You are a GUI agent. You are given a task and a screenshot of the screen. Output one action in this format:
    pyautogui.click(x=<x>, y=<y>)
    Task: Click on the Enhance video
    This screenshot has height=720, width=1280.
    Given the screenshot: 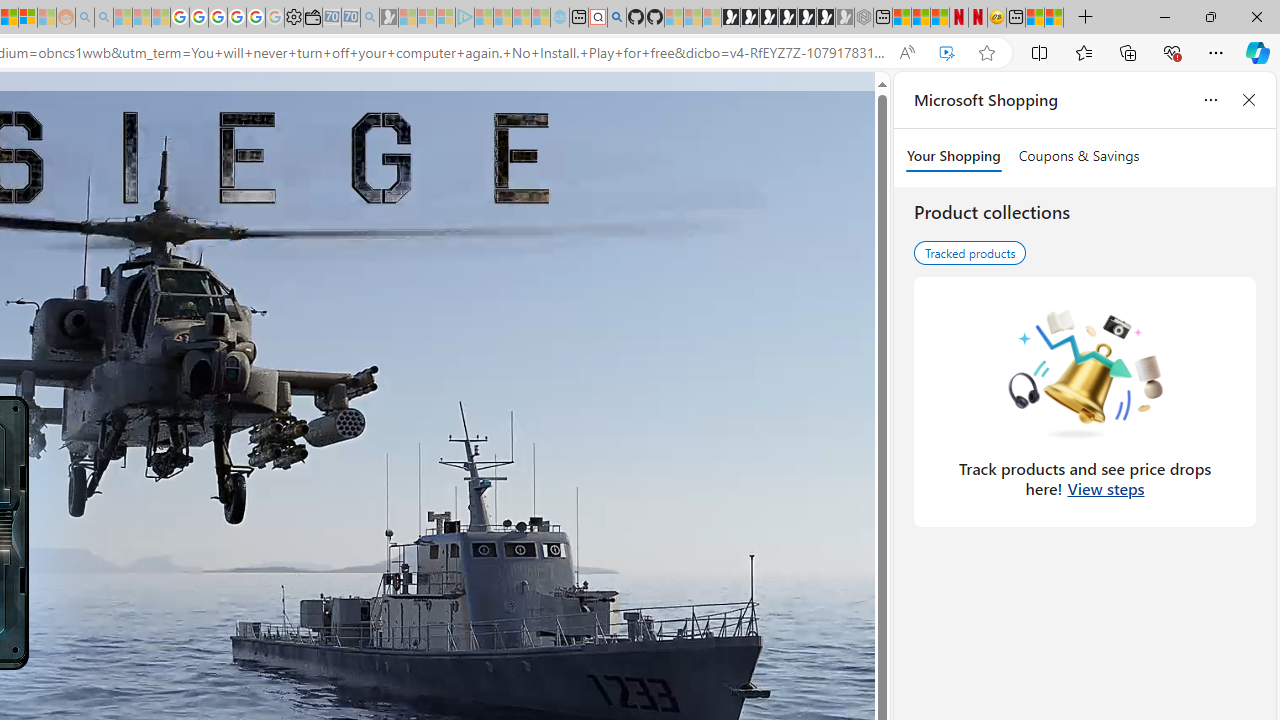 What is the action you would take?
    pyautogui.click(x=946, y=53)
    